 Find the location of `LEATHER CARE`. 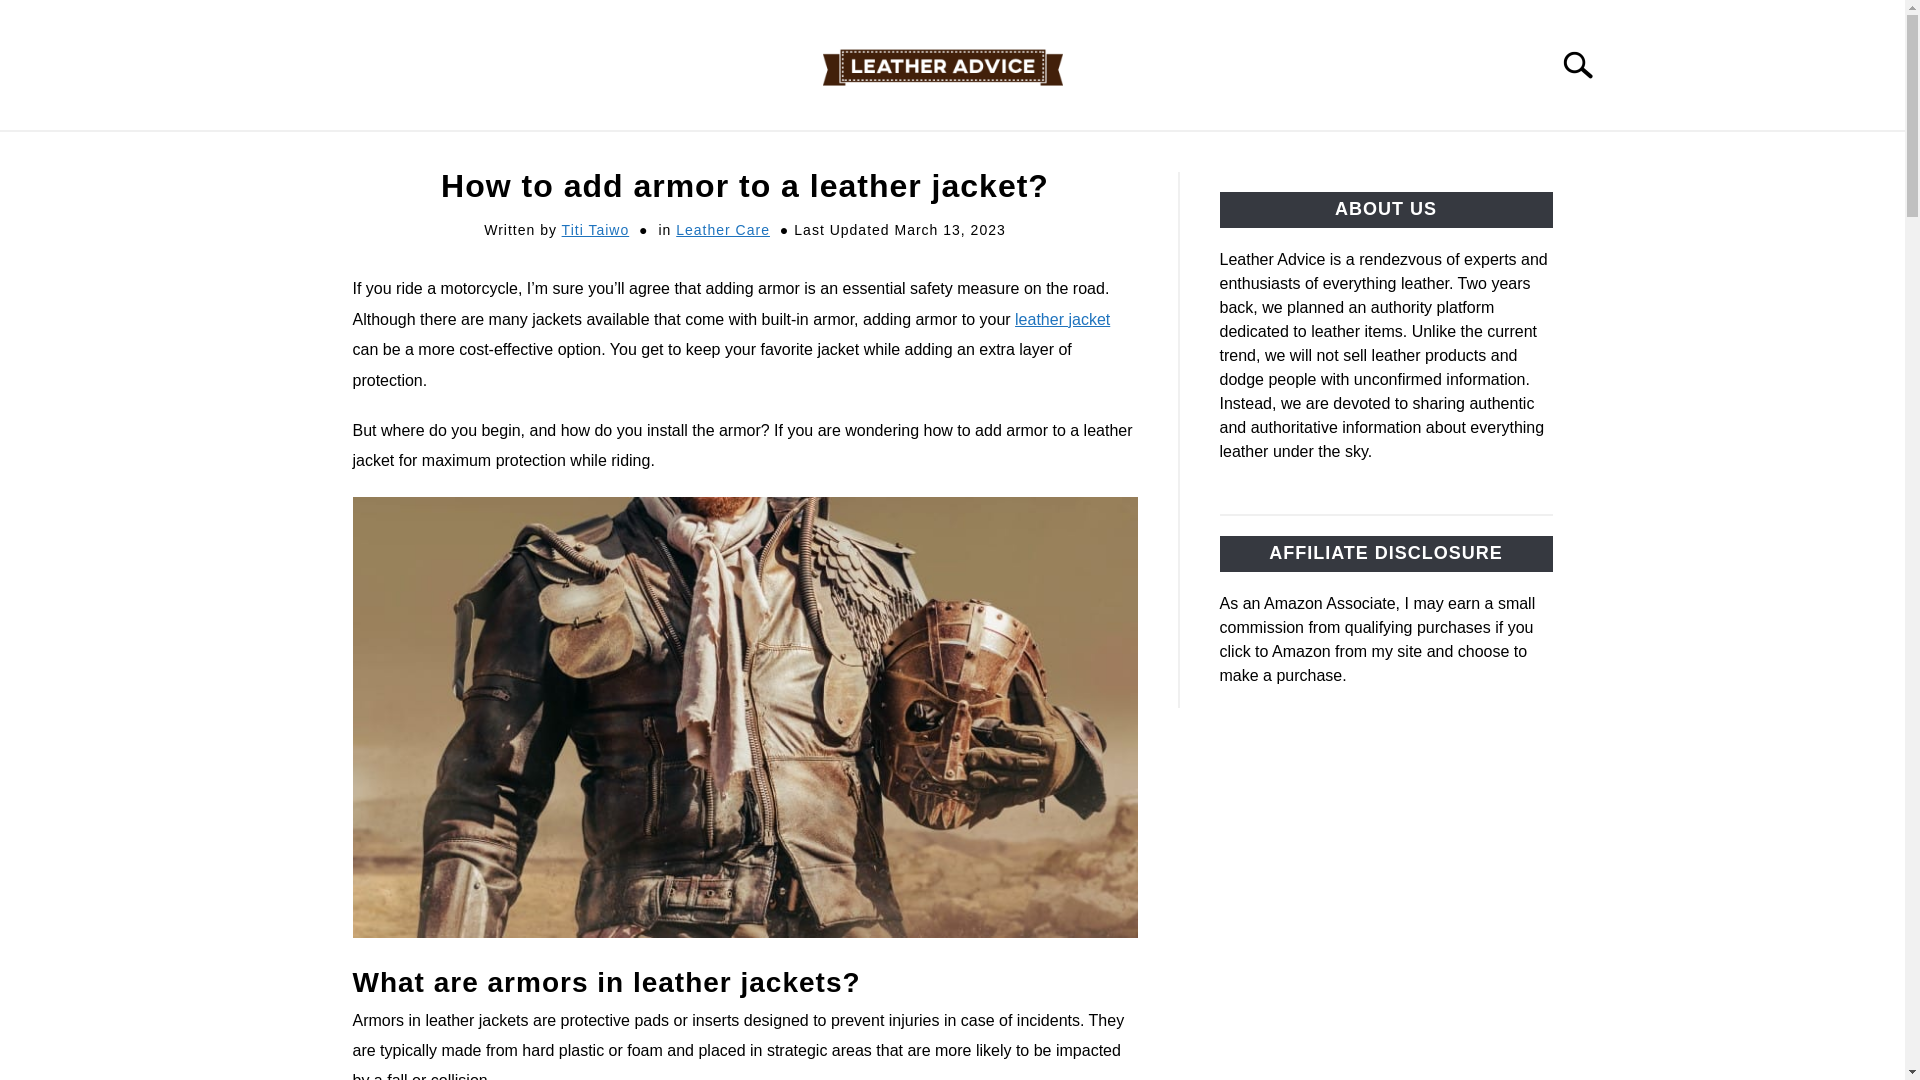

LEATHER CARE is located at coordinates (958, 154).